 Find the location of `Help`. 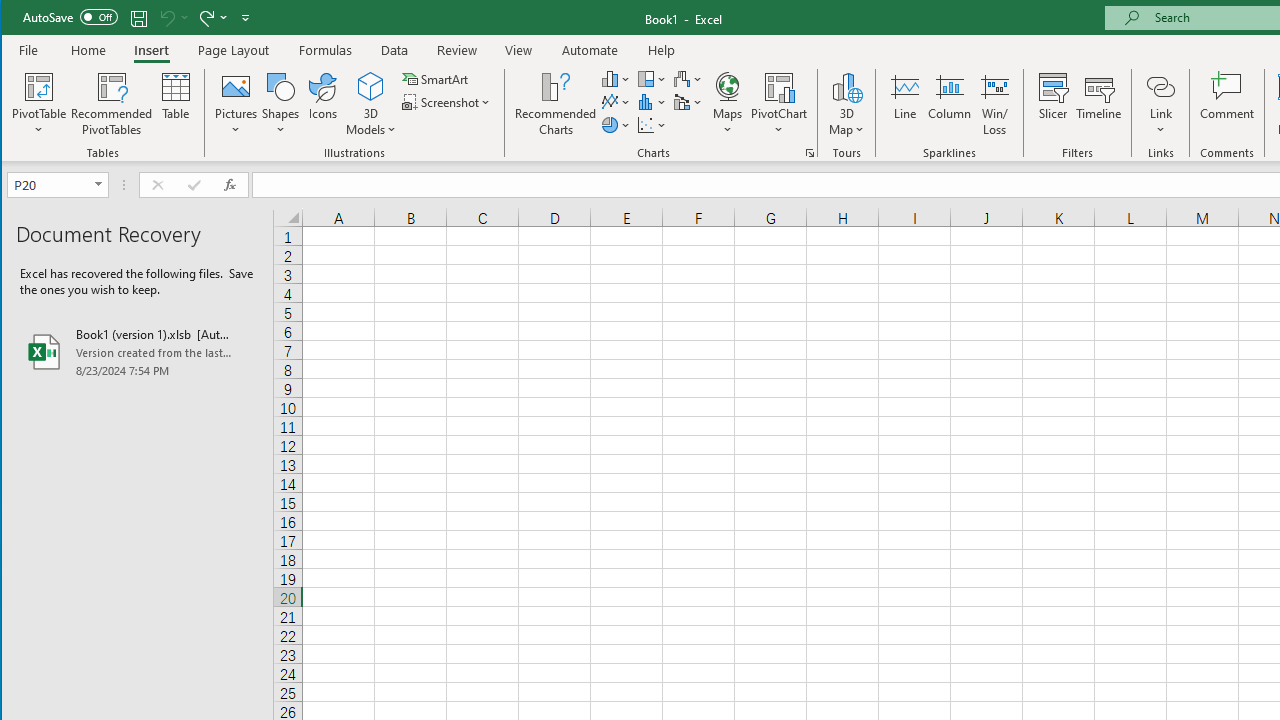

Help is located at coordinates (661, 50).